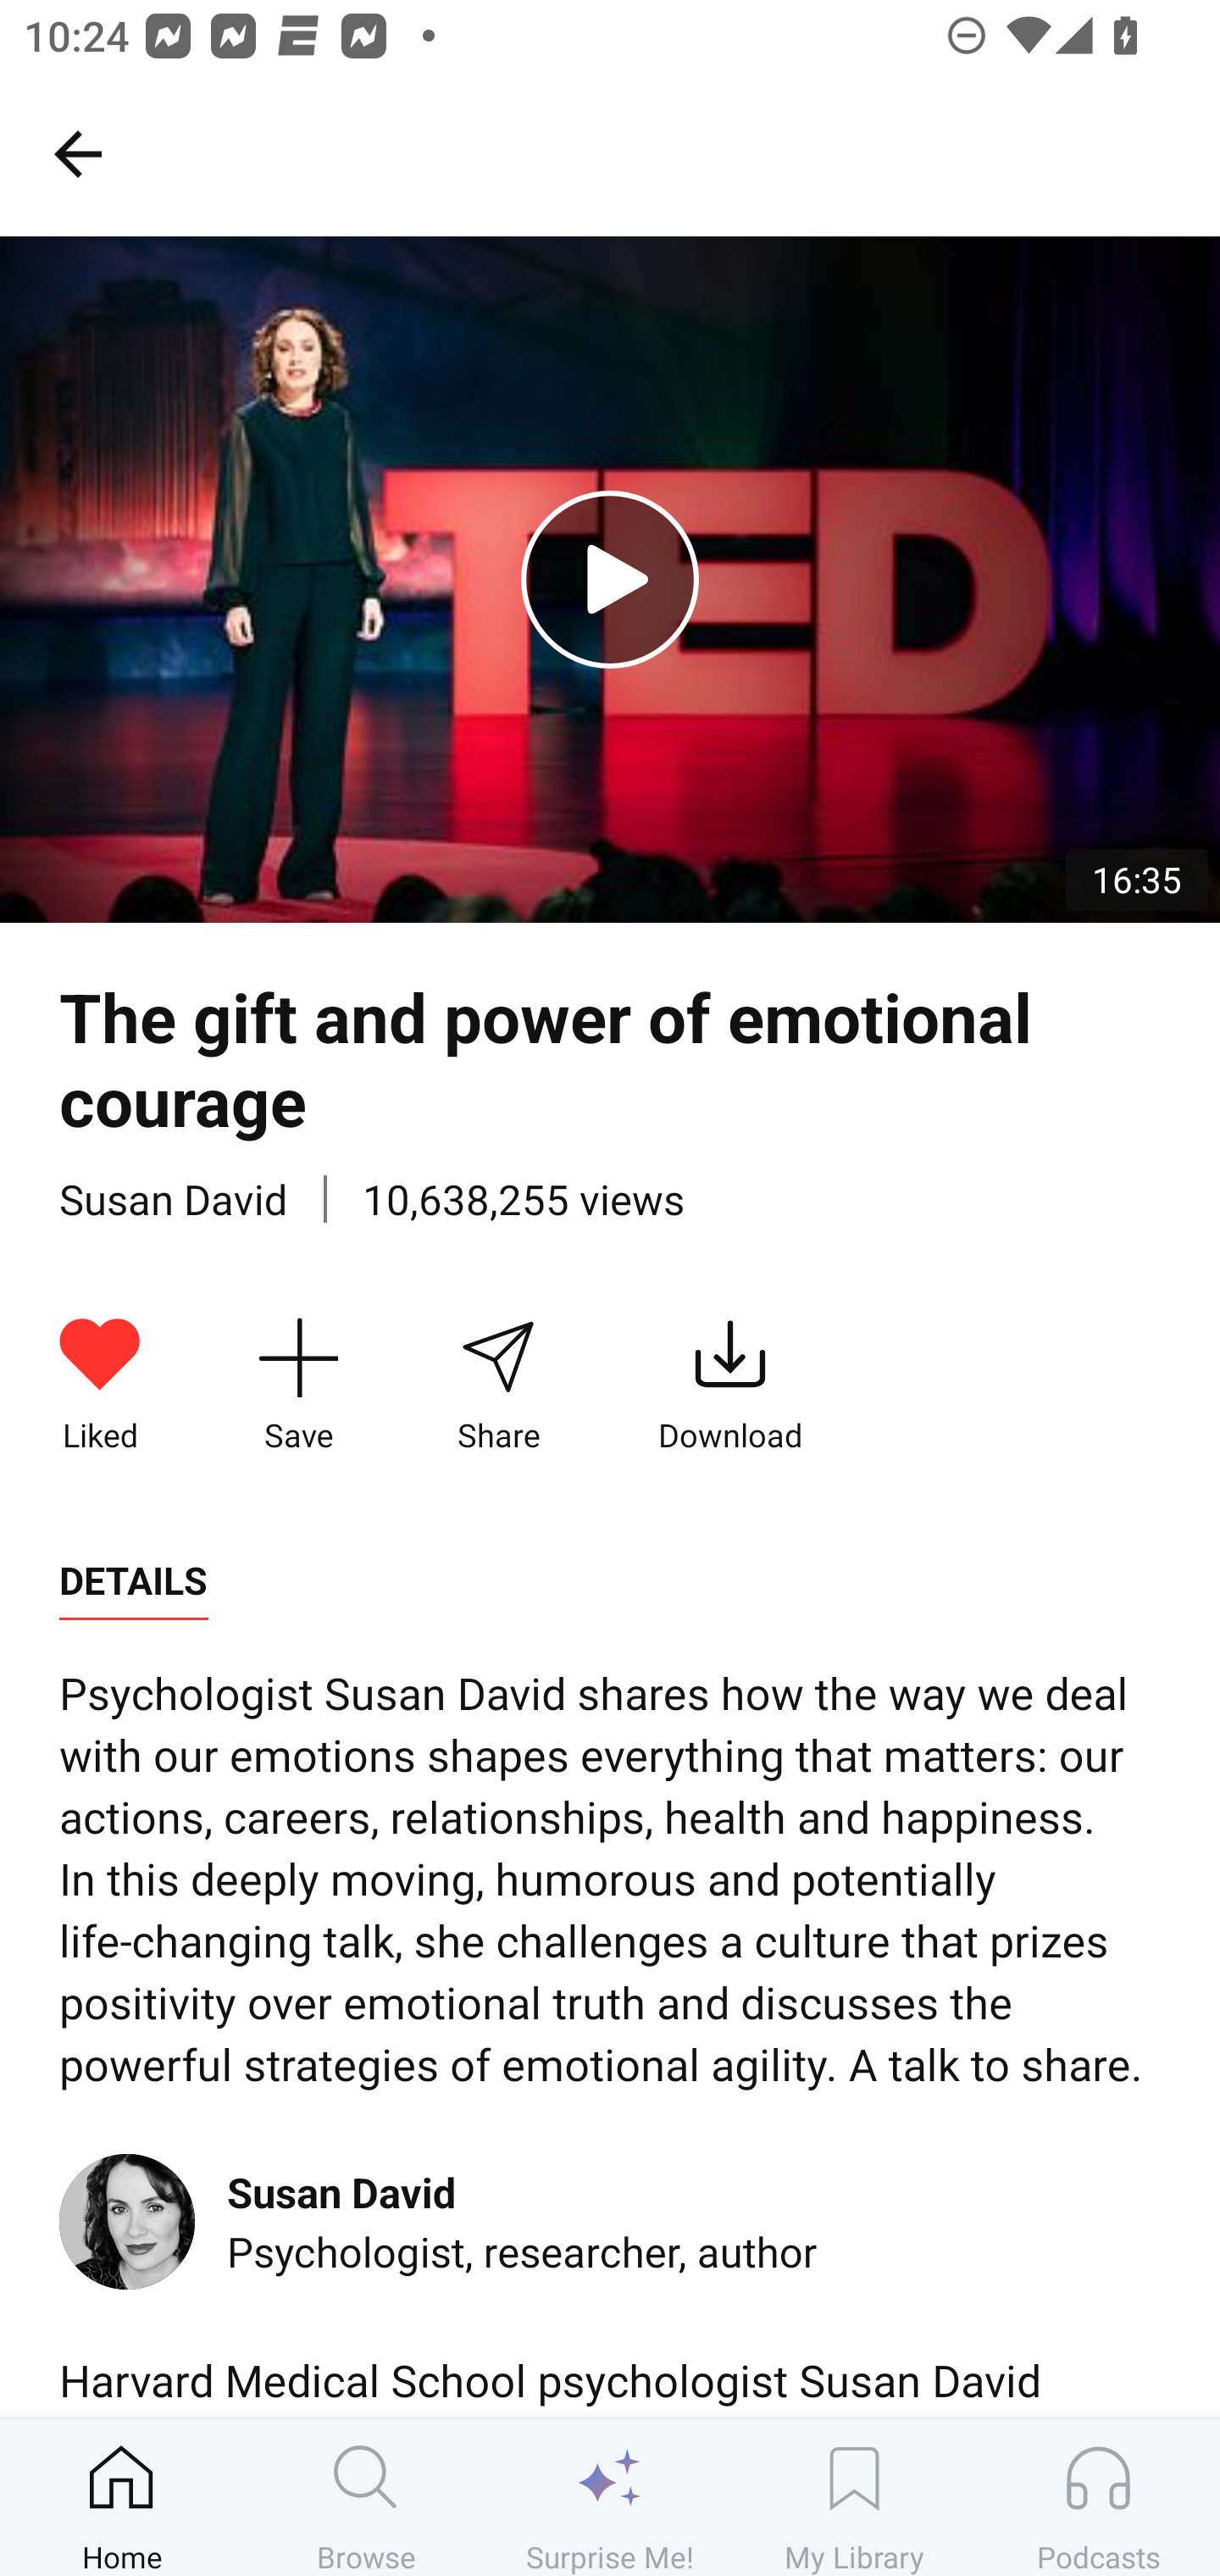 This screenshot has width=1220, height=2576. I want to click on Download, so click(730, 1385).